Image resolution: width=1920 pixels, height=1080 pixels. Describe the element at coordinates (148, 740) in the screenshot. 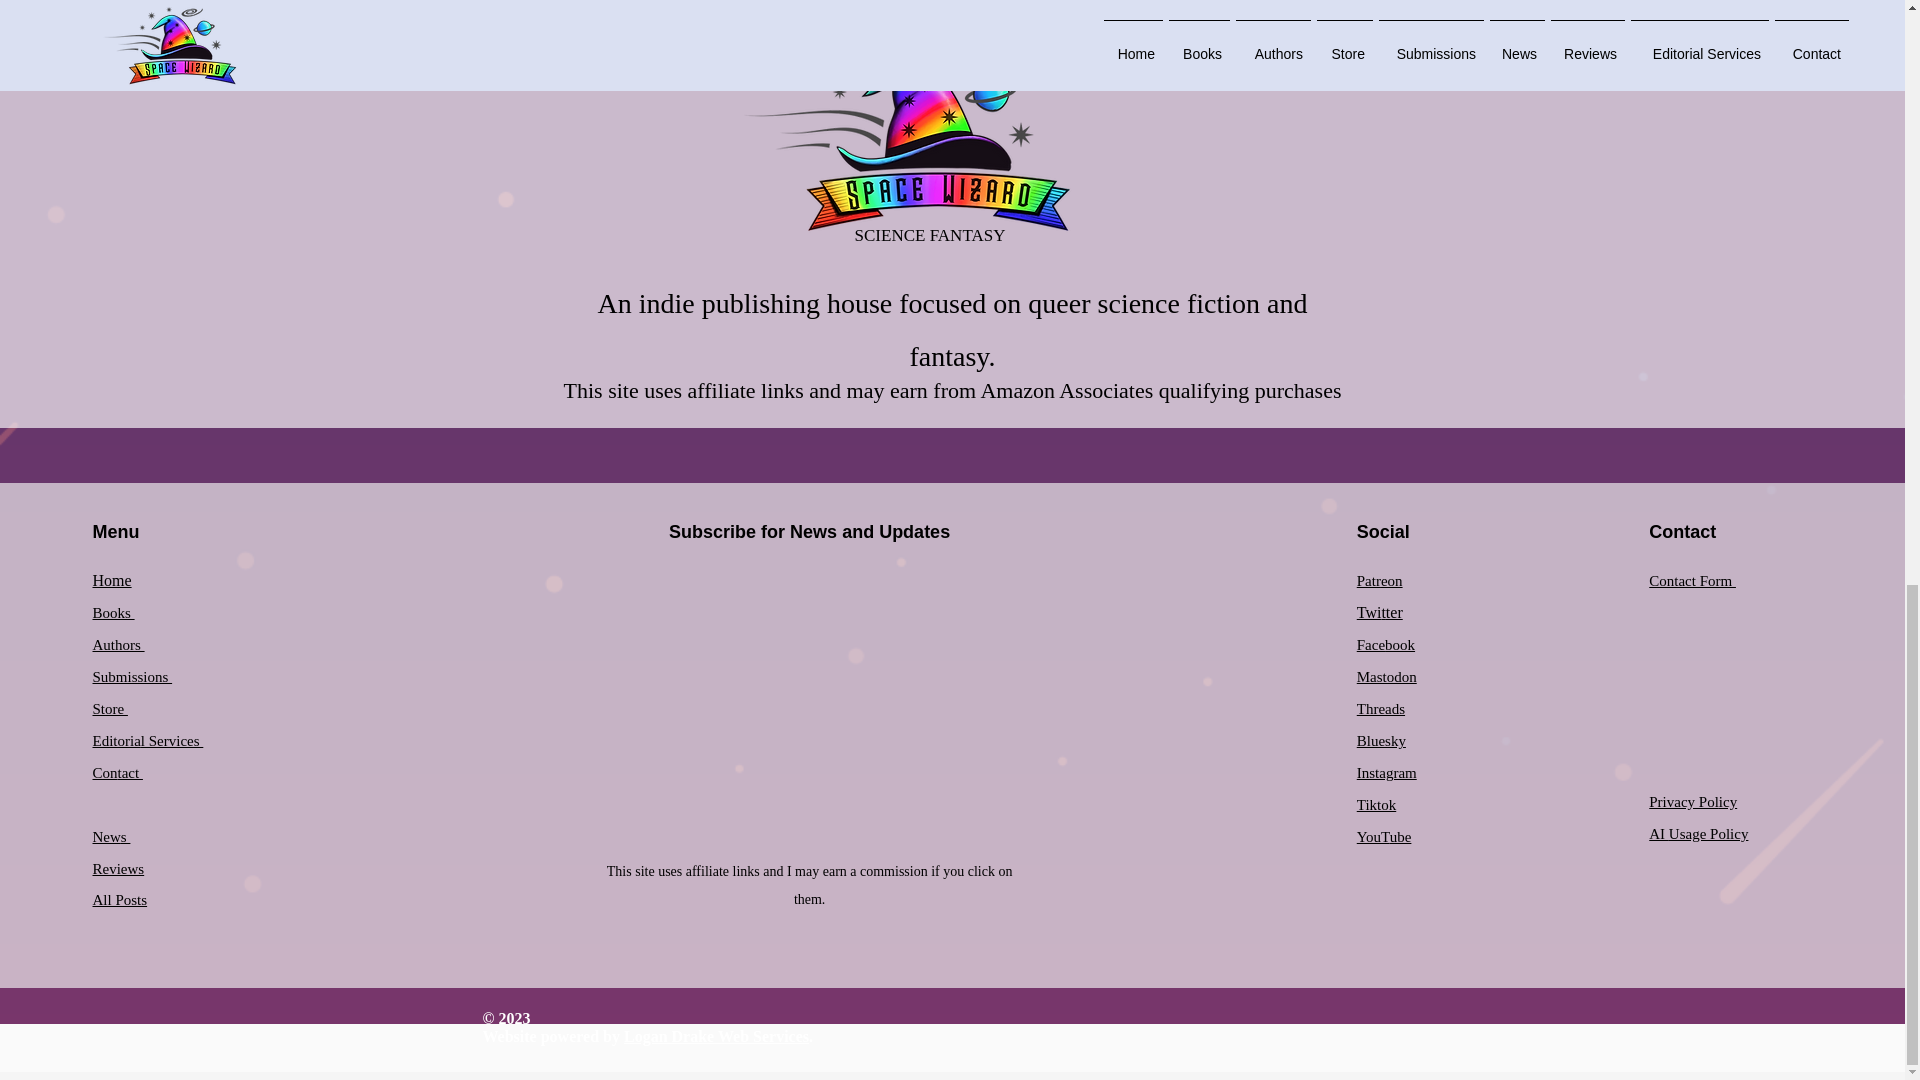

I see `Editorial Services ` at that location.